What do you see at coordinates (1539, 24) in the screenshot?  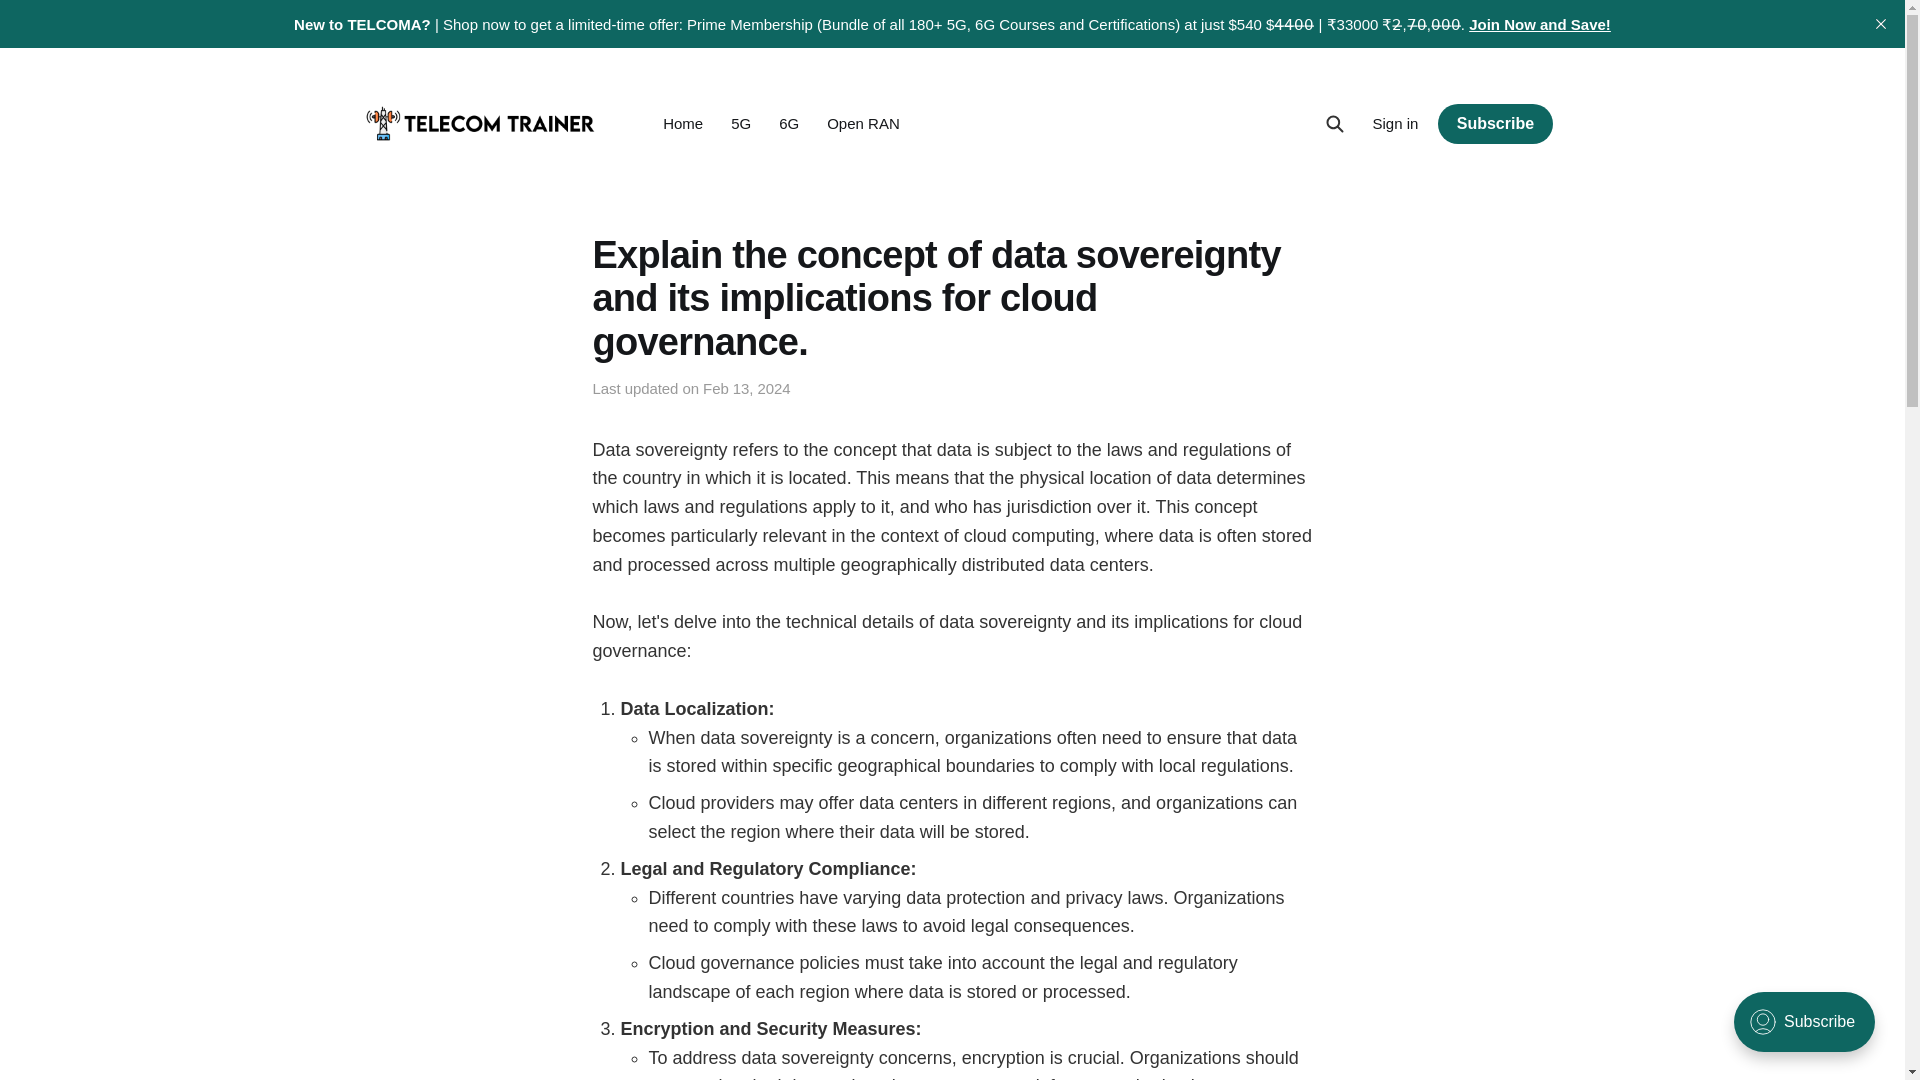 I see `Join Now and Save!` at bounding box center [1539, 24].